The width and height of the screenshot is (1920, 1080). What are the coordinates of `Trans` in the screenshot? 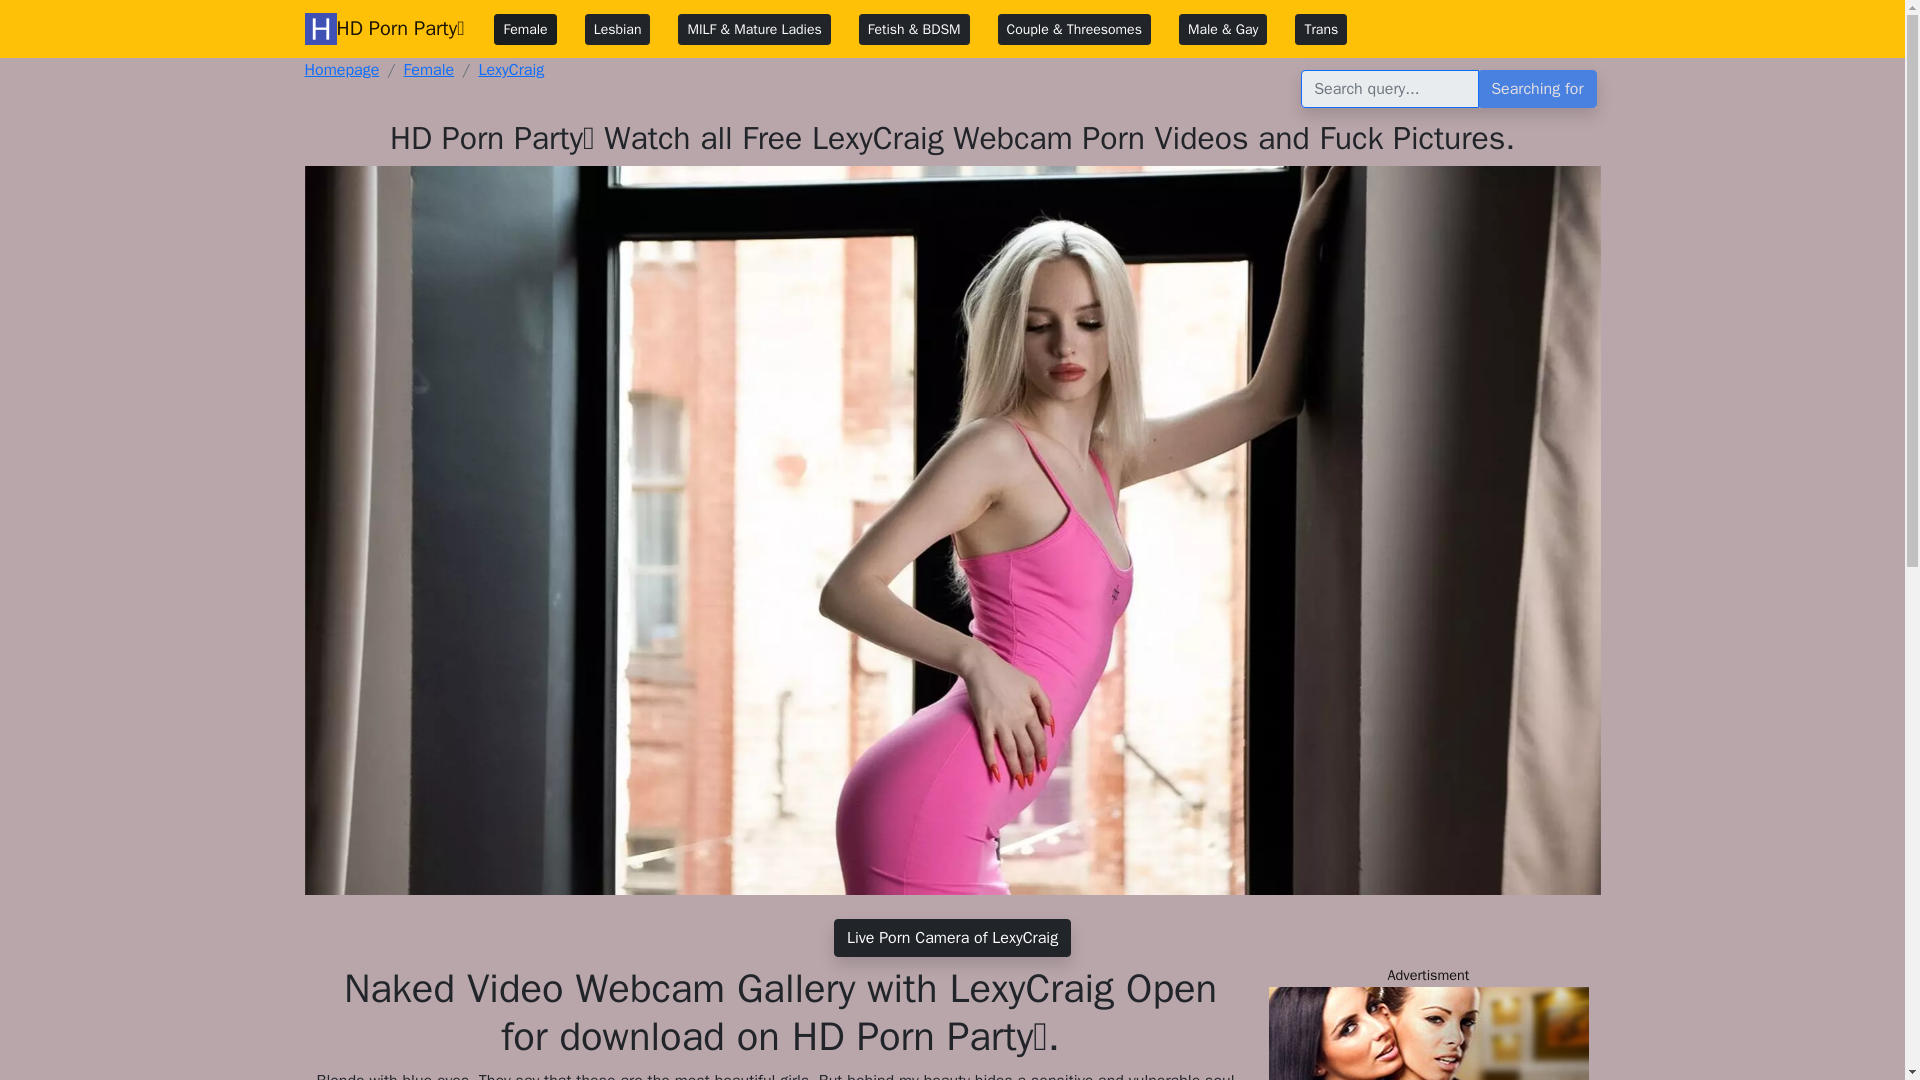 It's located at (1320, 30).